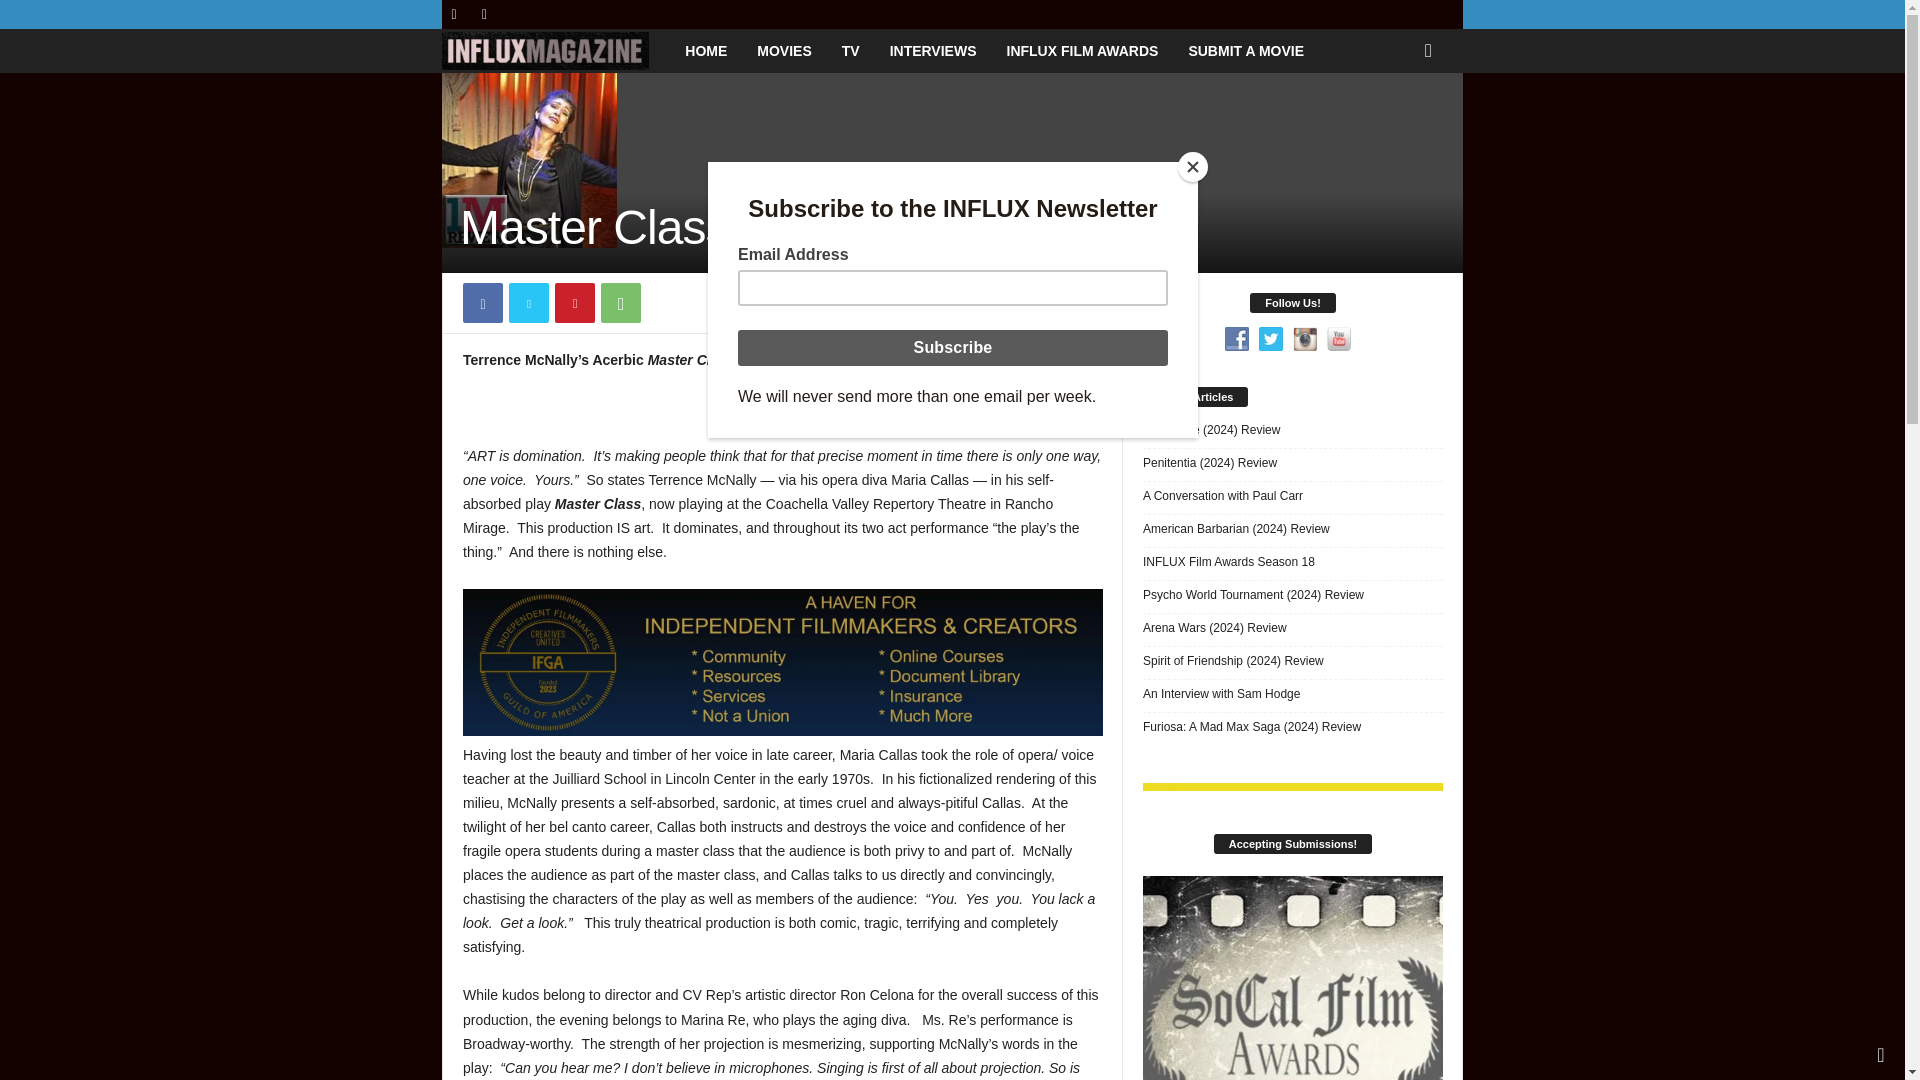  What do you see at coordinates (484, 14) in the screenshot?
I see `Twitter` at bounding box center [484, 14].